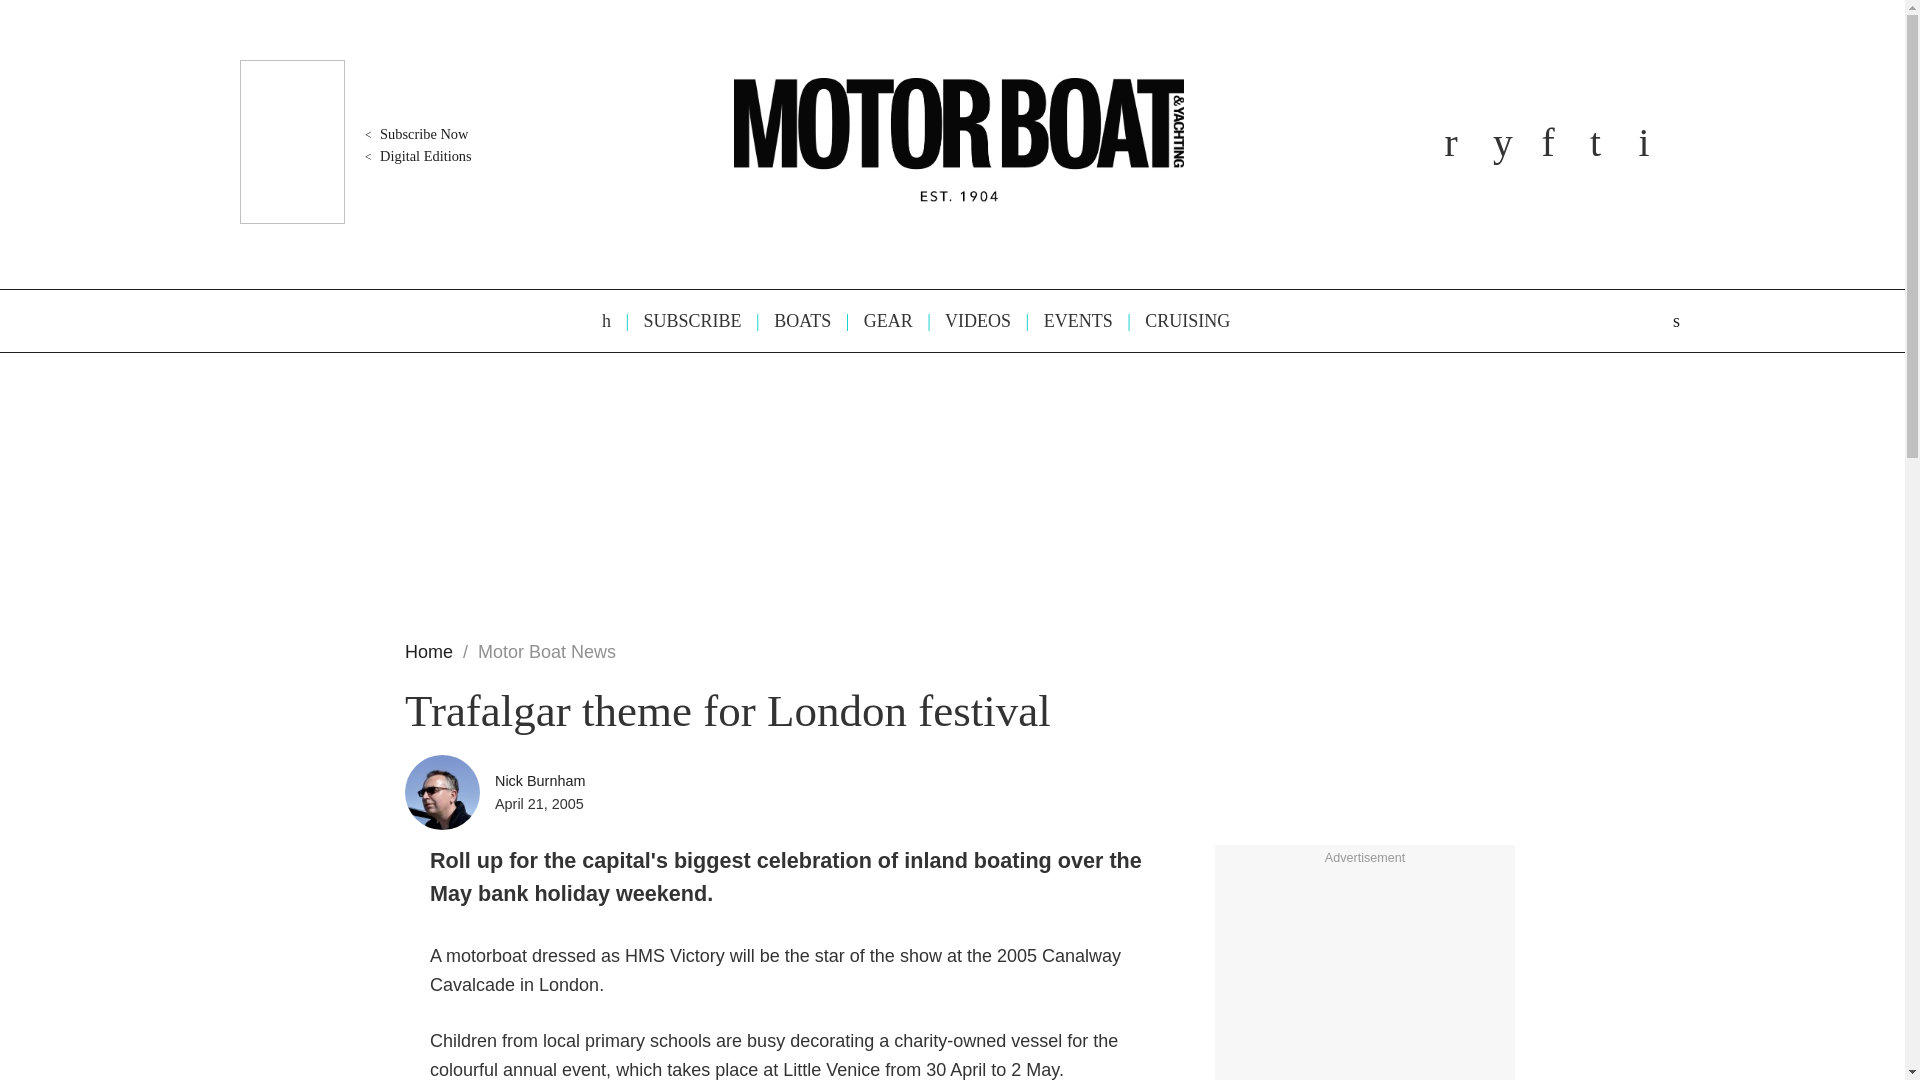 This screenshot has height=1080, width=1920. What do you see at coordinates (416, 156) in the screenshot?
I see `Digital Editions` at bounding box center [416, 156].